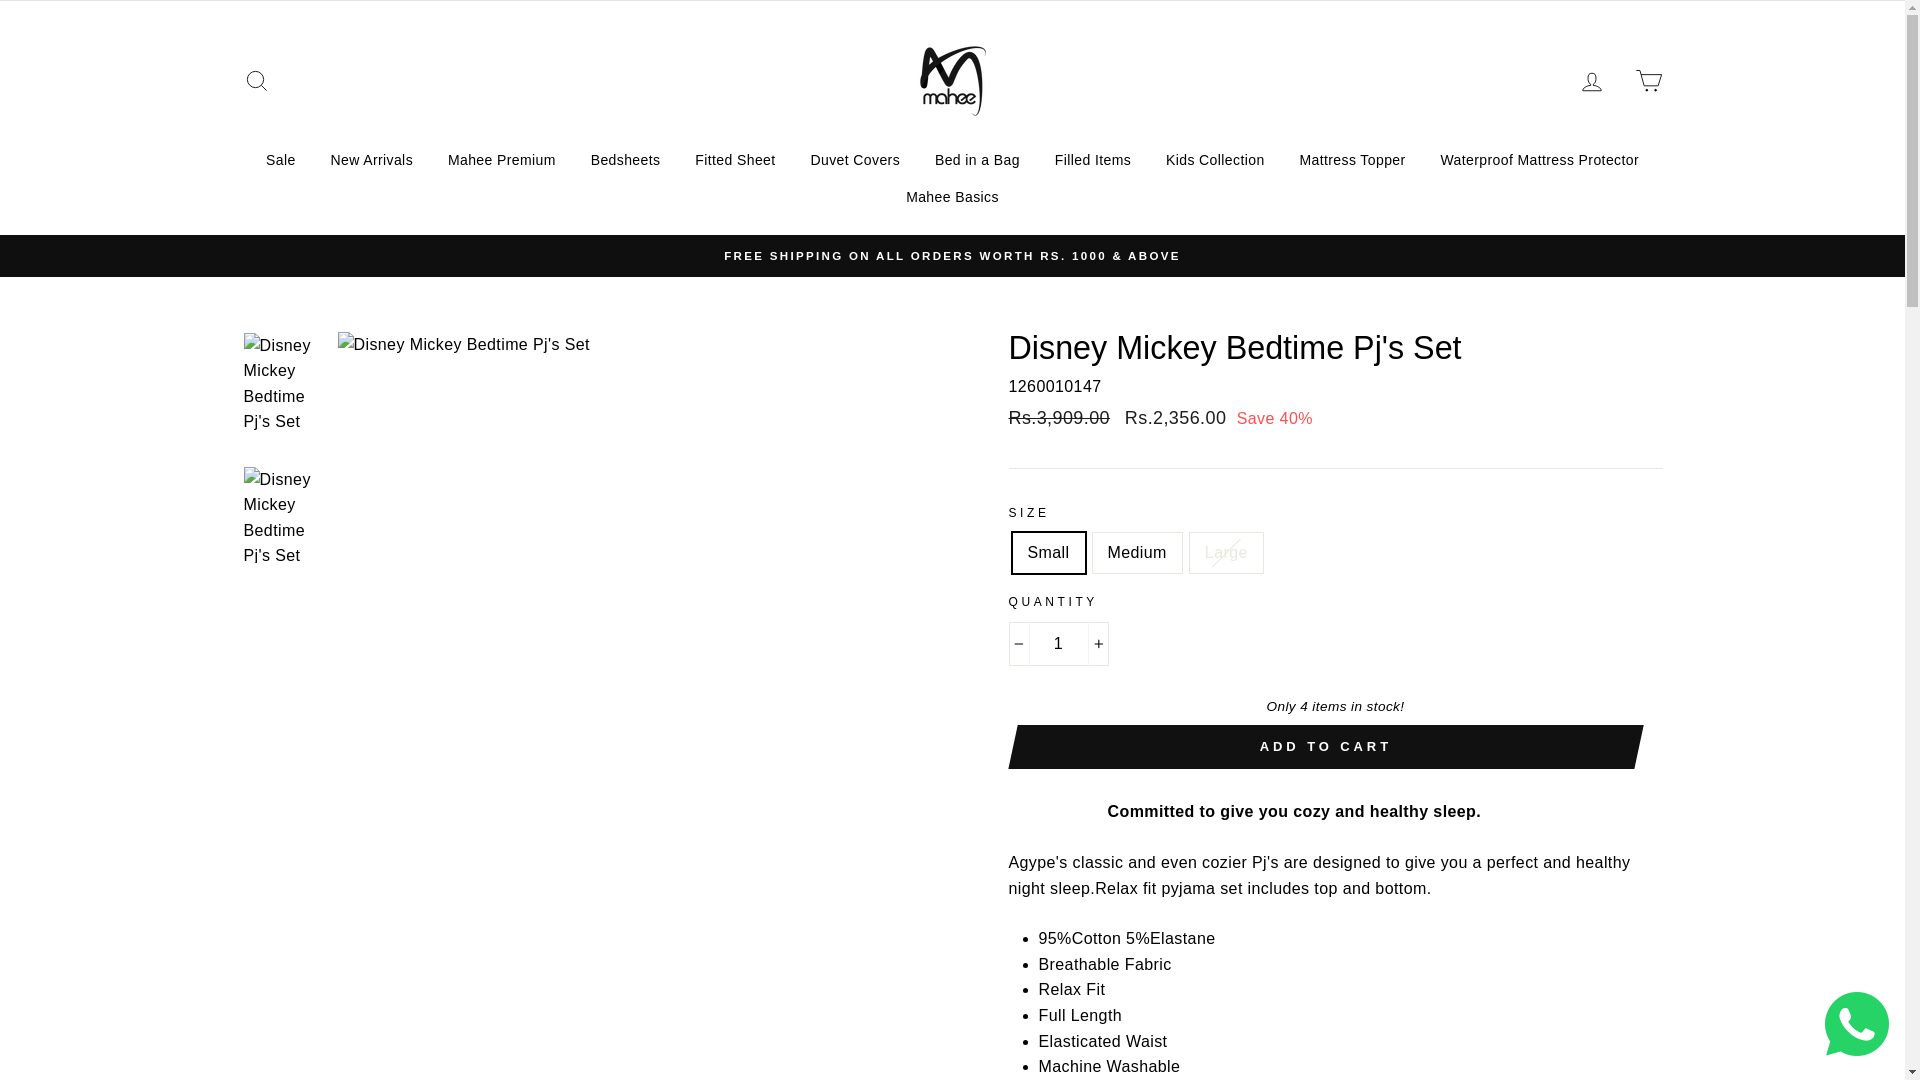 This screenshot has width=1920, height=1080. I want to click on 1, so click(1058, 644).